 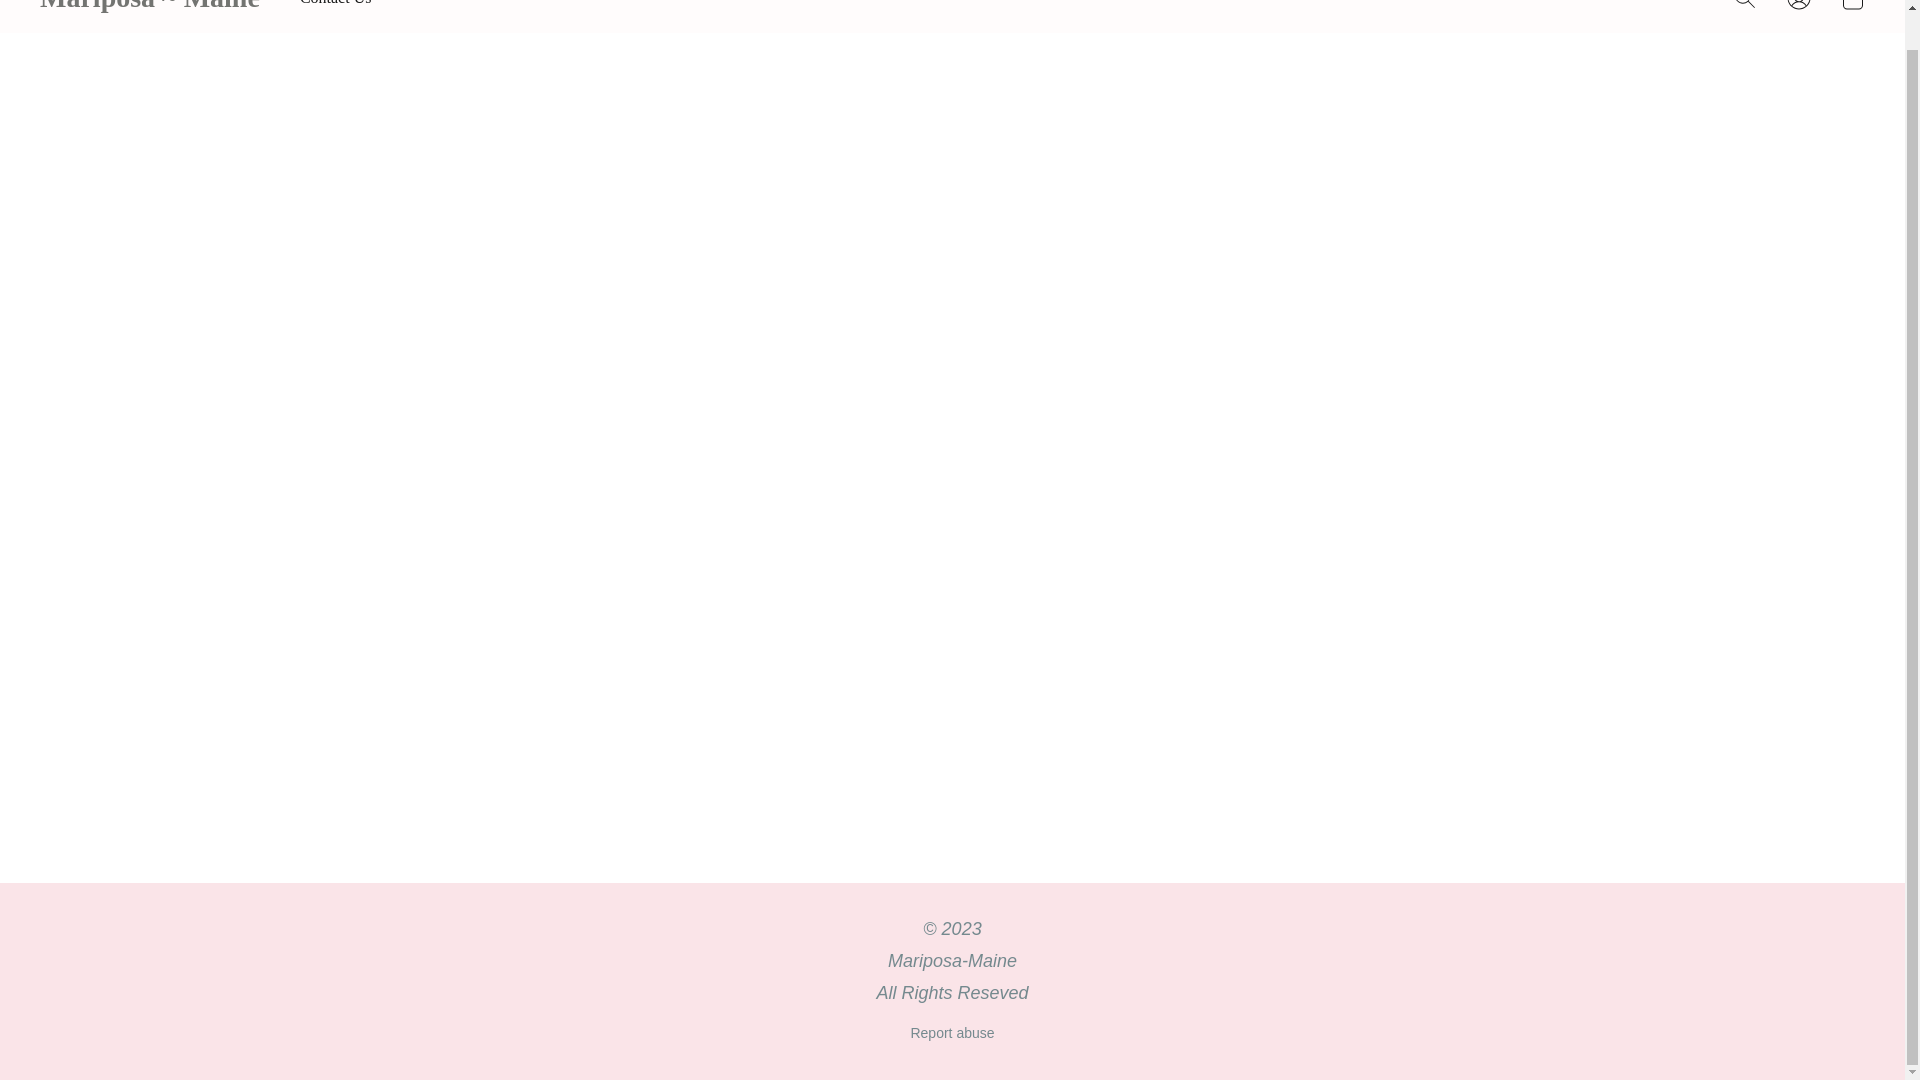 What do you see at coordinates (1745, 10) in the screenshot?
I see `Search the website` at bounding box center [1745, 10].